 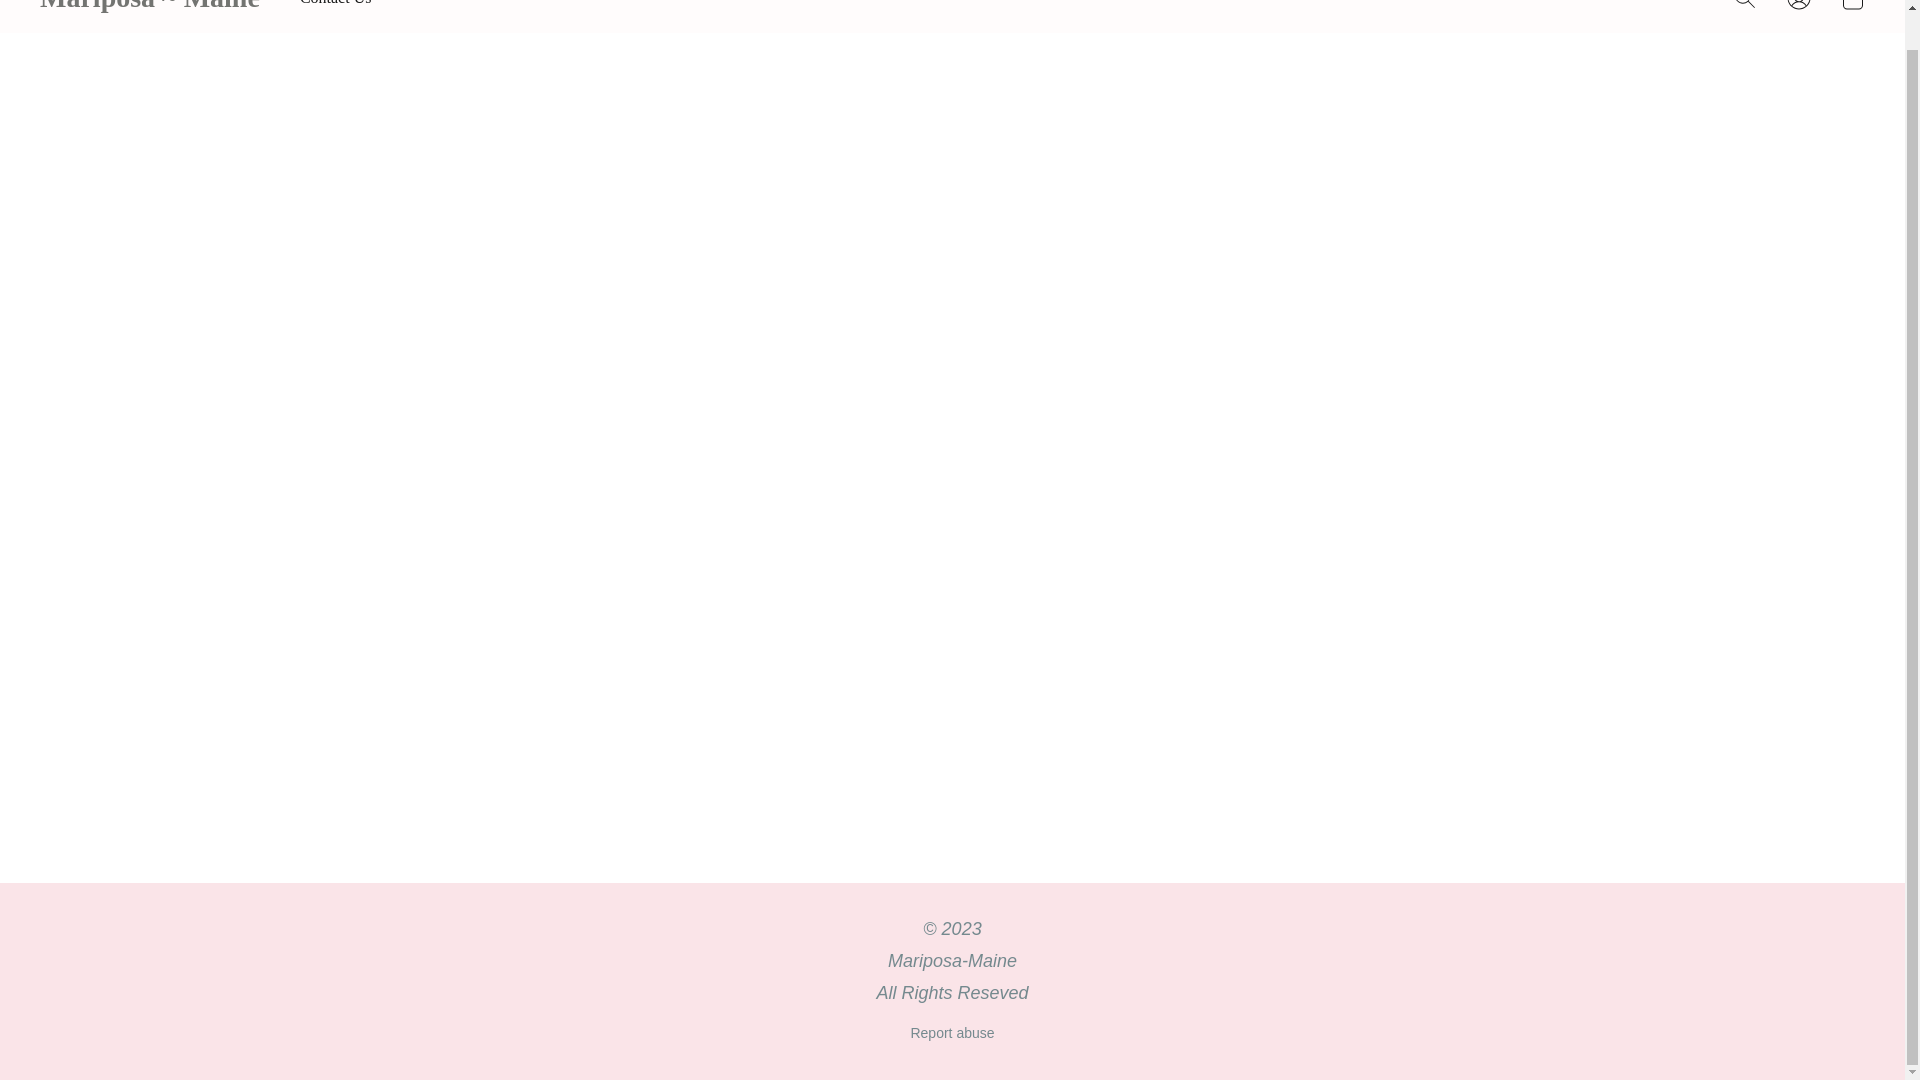 What do you see at coordinates (1745, 10) in the screenshot?
I see `Search the website` at bounding box center [1745, 10].